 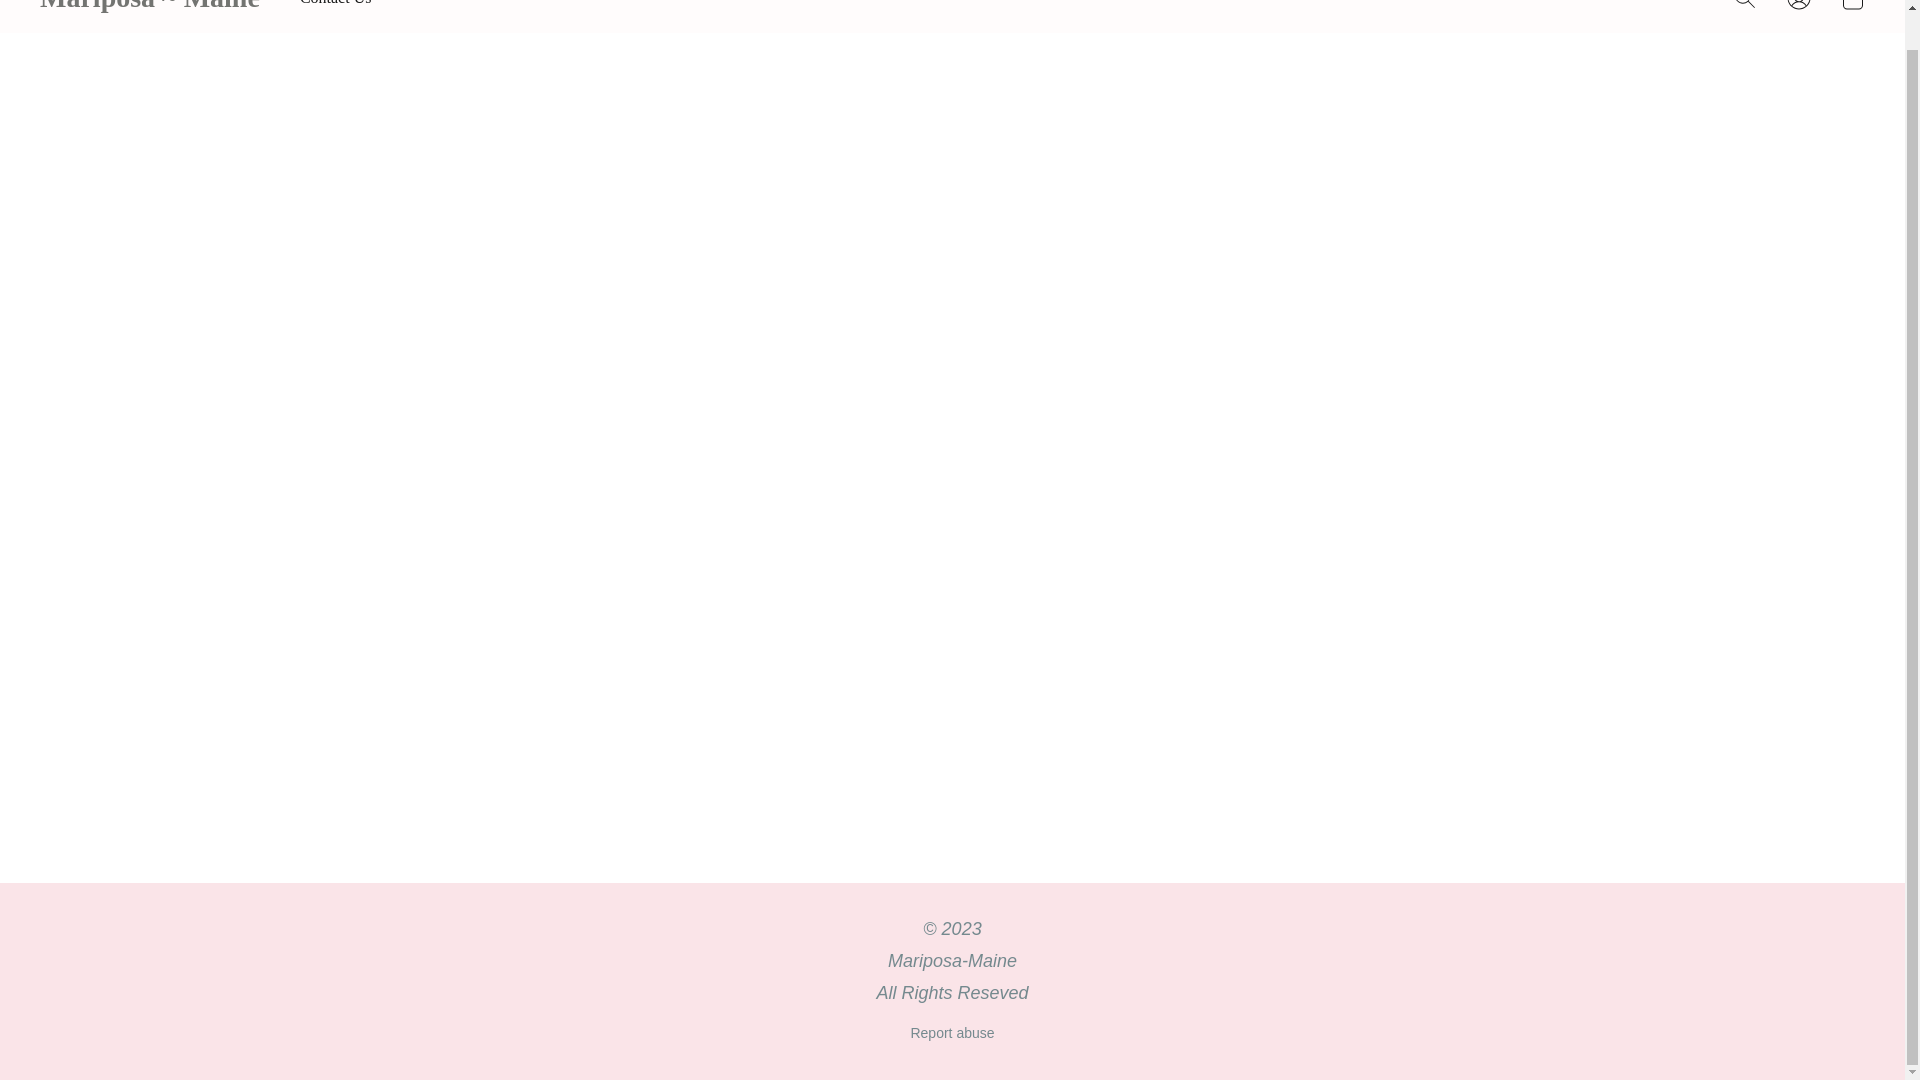 What do you see at coordinates (1745, 10) in the screenshot?
I see `Search the website` at bounding box center [1745, 10].